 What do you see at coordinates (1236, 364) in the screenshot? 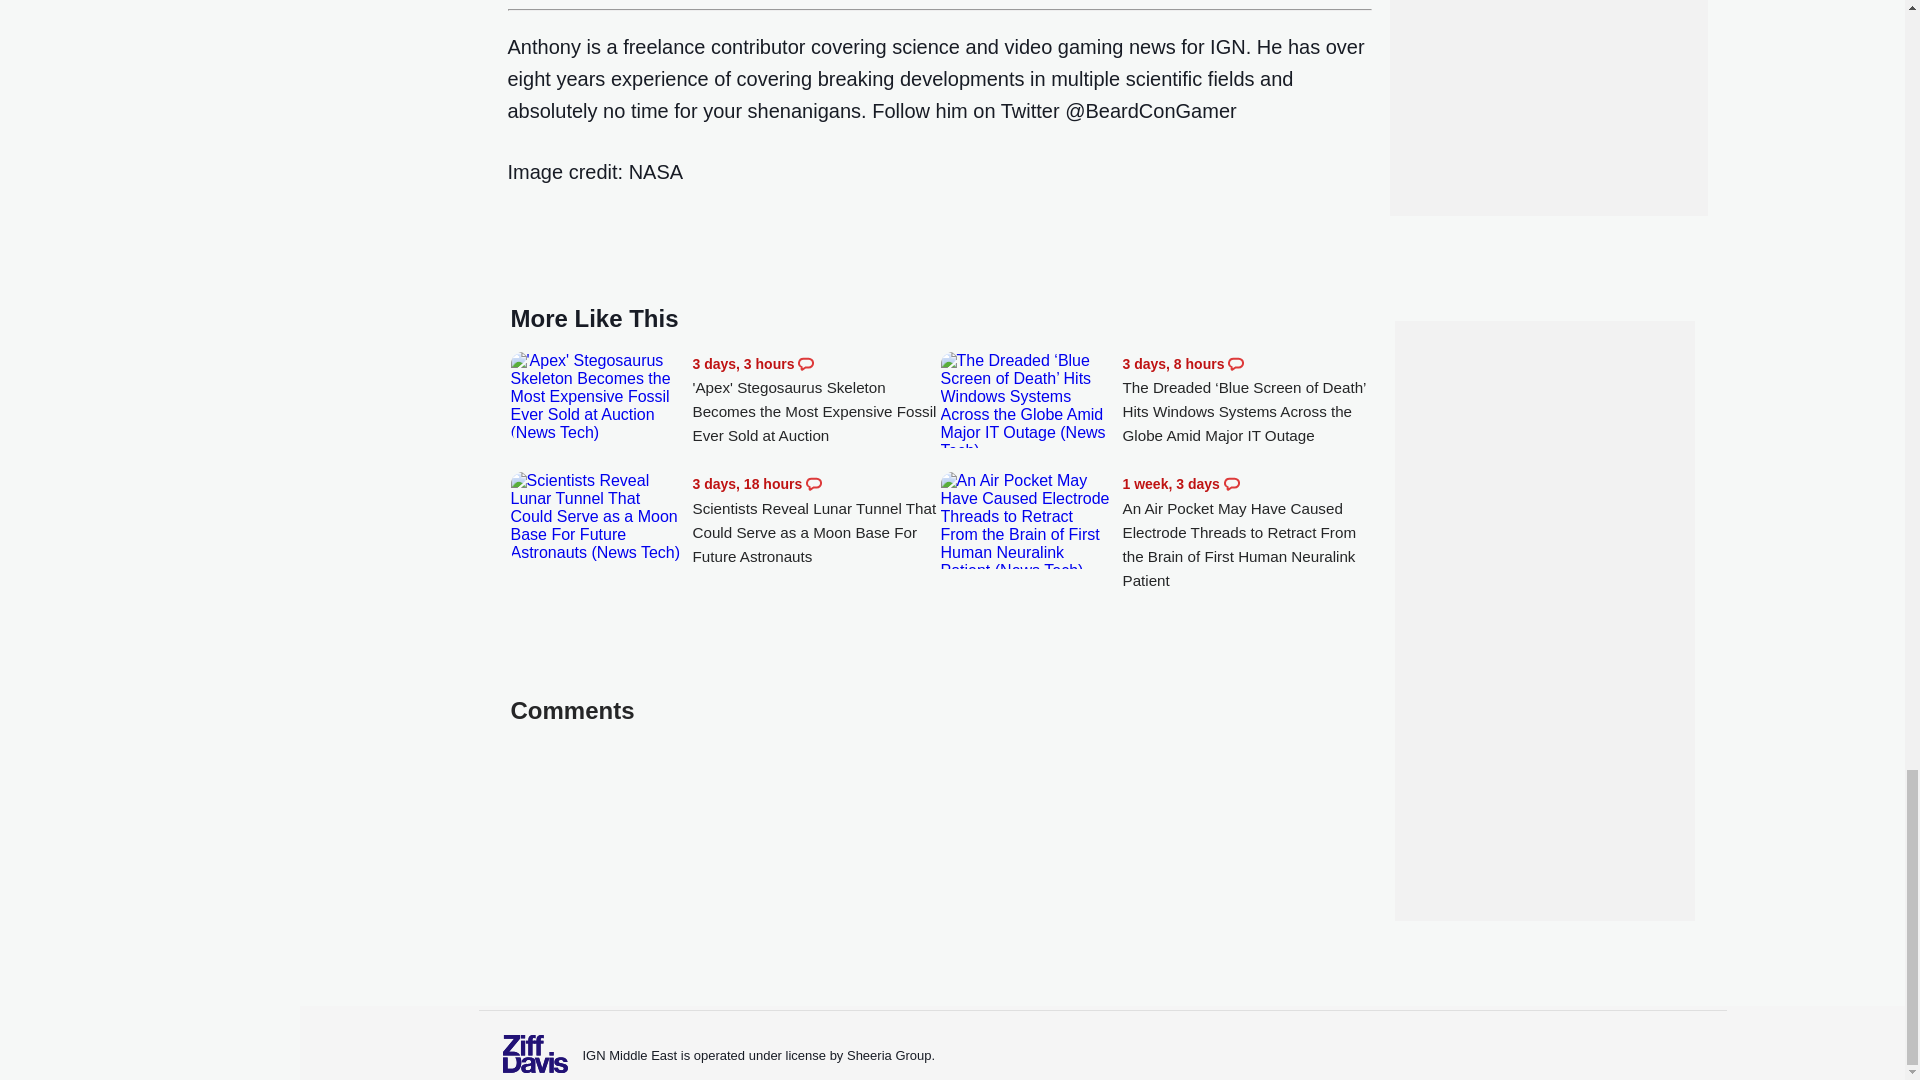
I see `Comments` at bounding box center [1236, 364].